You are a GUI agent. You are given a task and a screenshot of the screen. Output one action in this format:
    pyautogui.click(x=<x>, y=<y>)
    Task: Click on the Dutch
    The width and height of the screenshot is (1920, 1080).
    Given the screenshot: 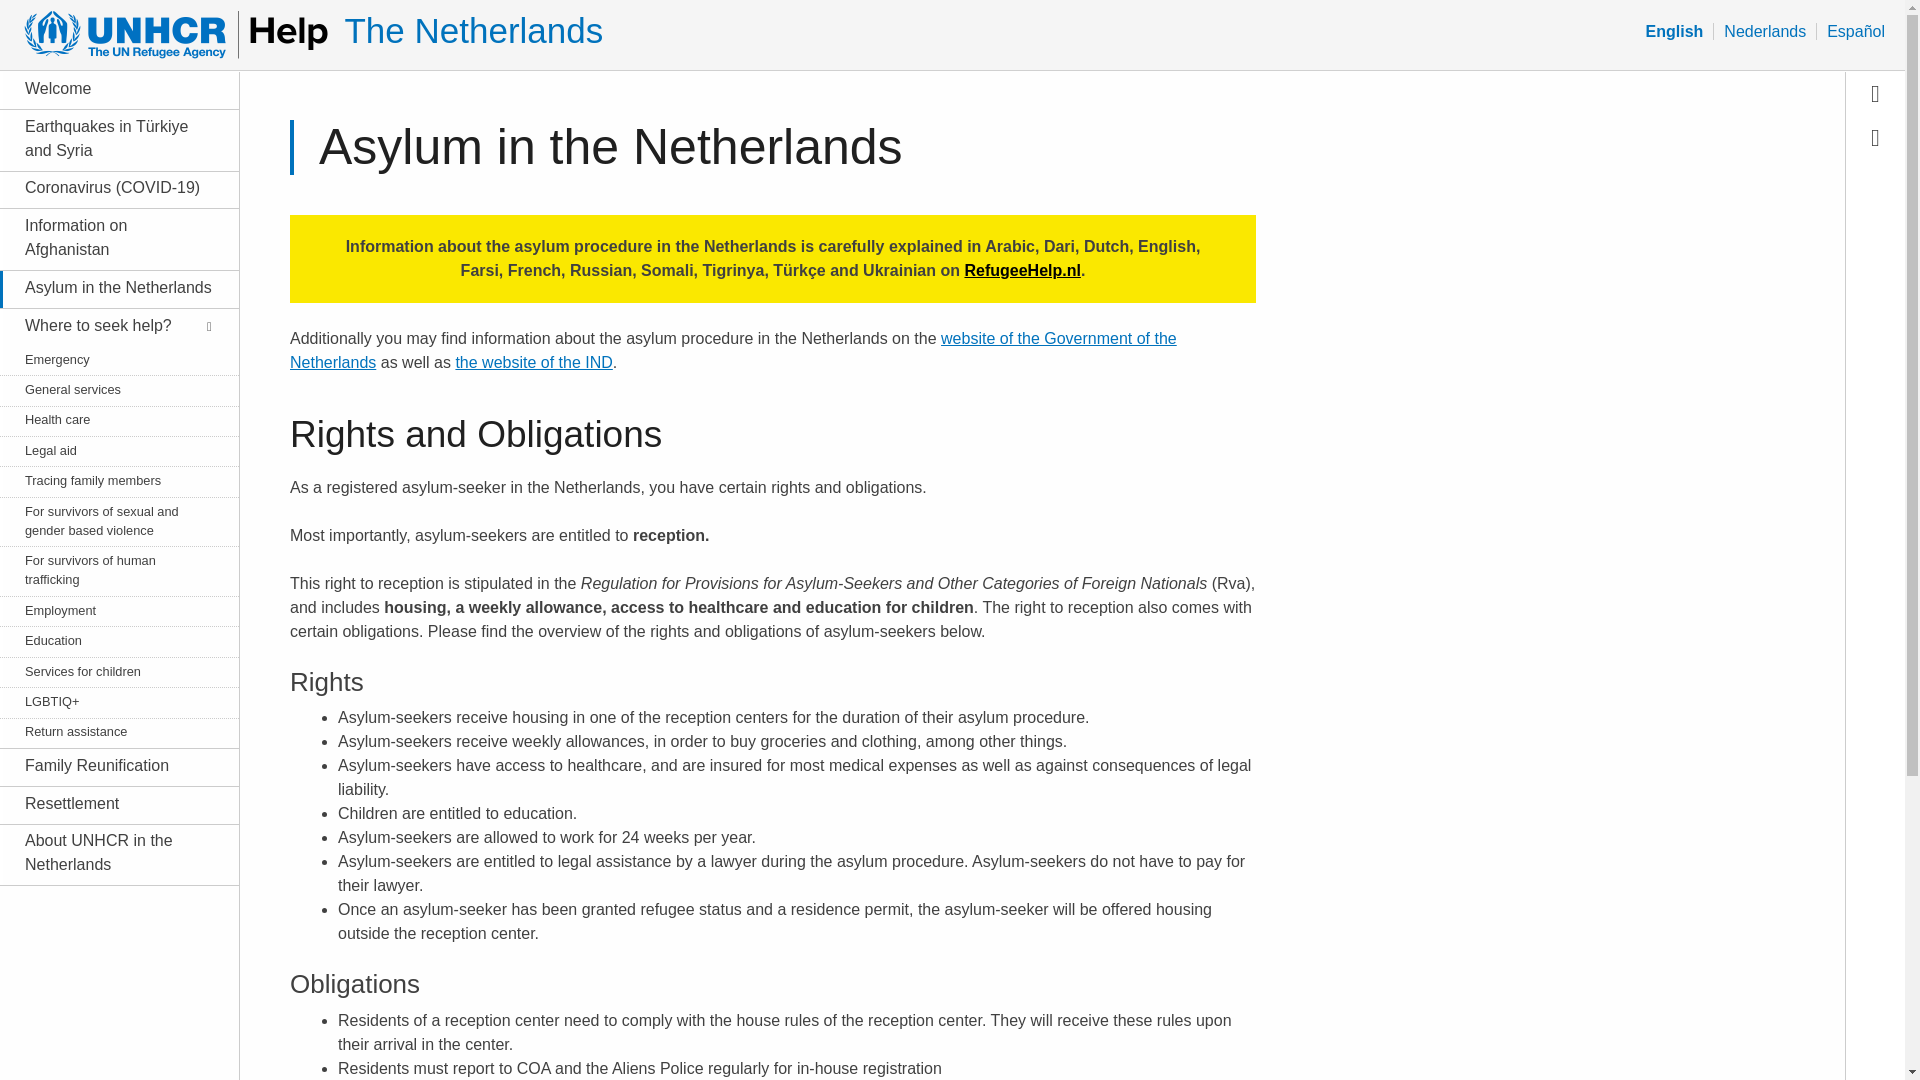 What is the action you would take?
    pyautogui.click(x=1765, y=32)
    